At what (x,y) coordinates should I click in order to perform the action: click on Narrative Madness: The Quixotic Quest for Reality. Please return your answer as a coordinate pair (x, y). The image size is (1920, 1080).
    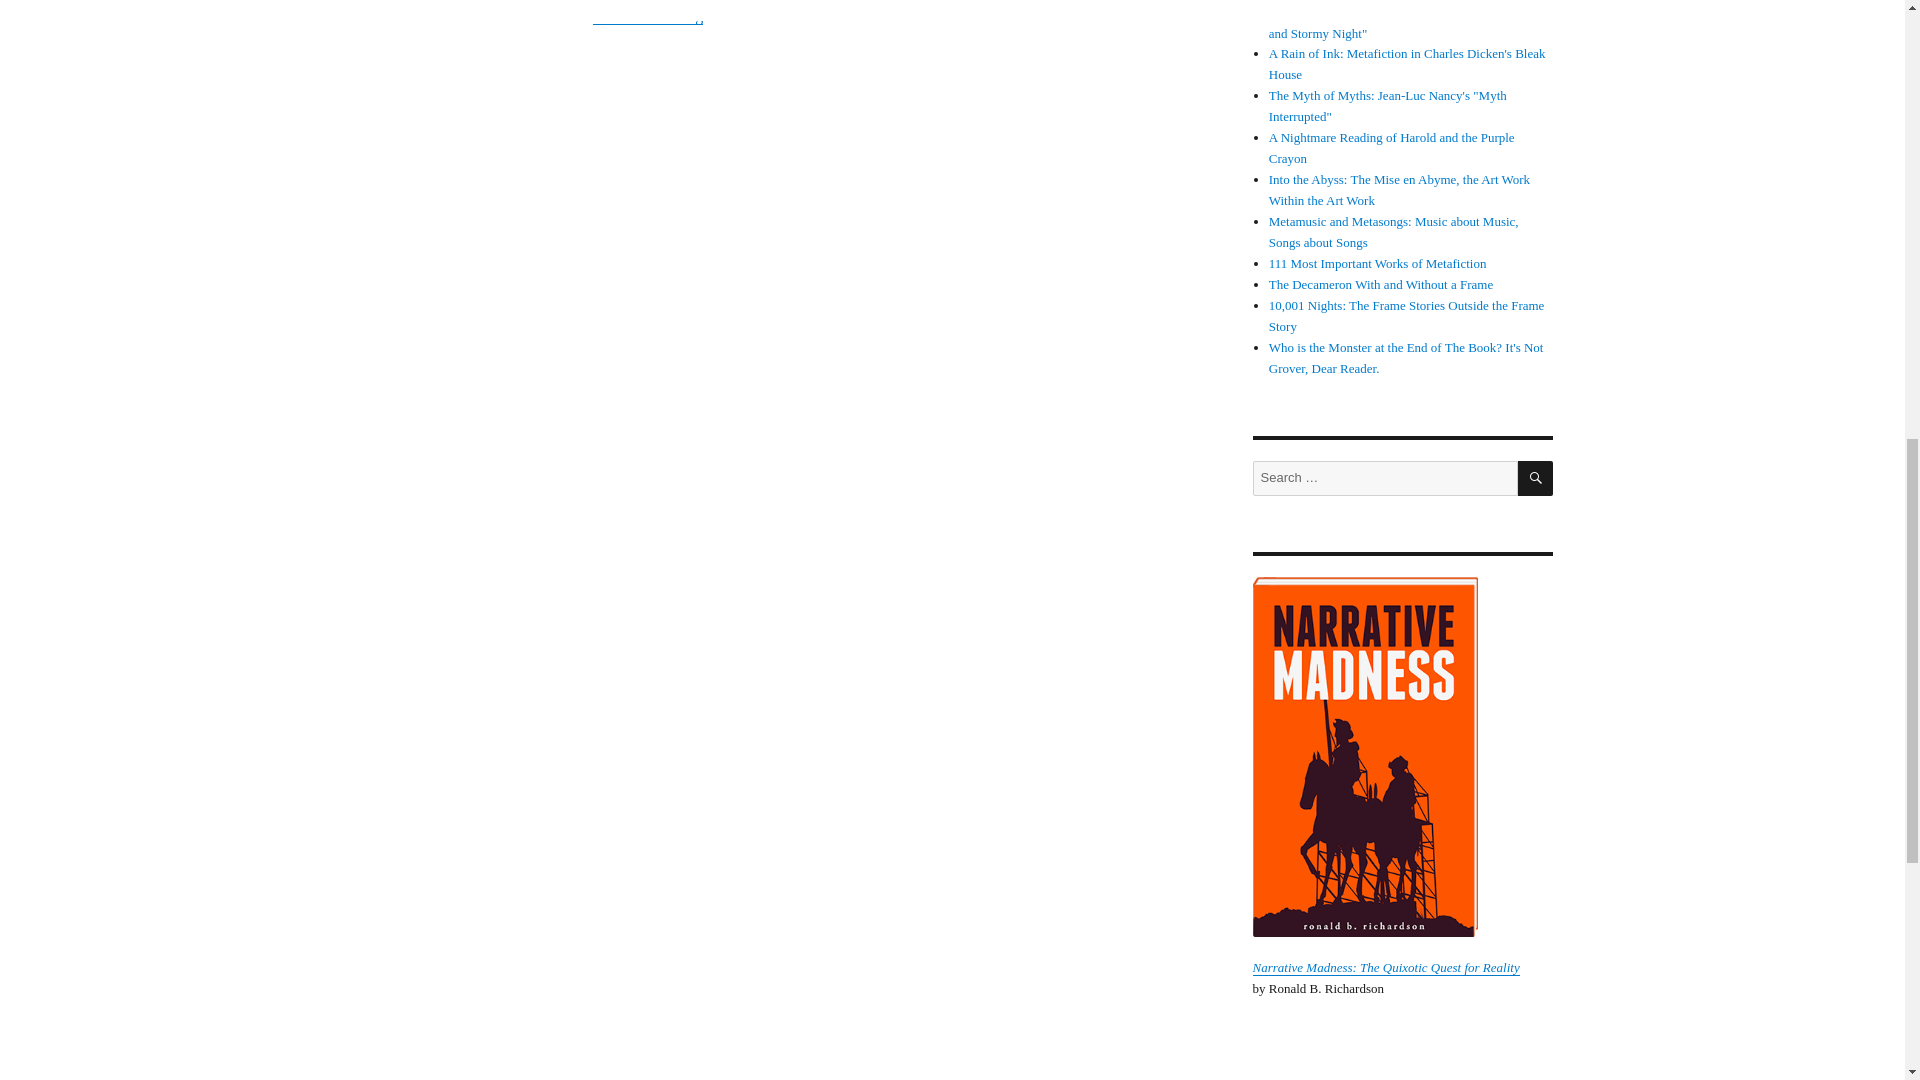
    Looking at the image, I should click on (1384, 968).